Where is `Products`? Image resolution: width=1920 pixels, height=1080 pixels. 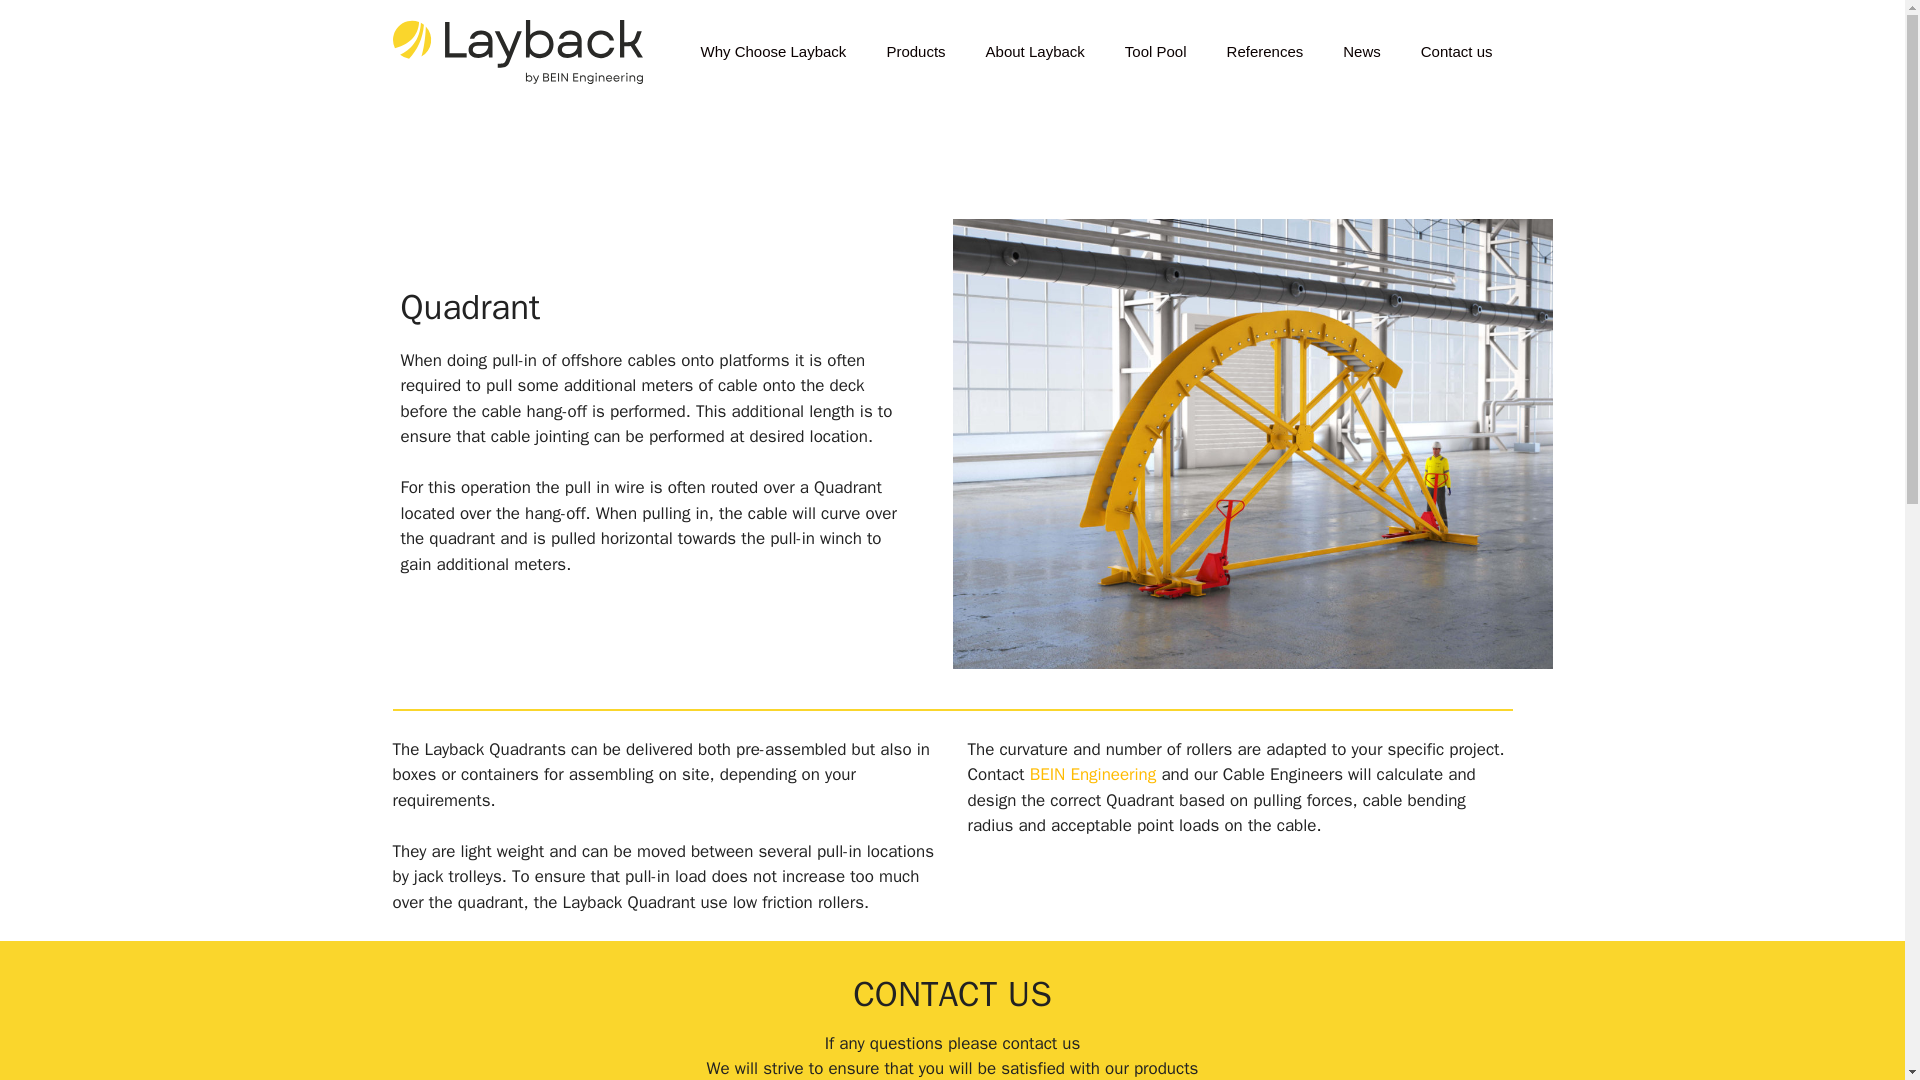 Products is located at coordinates (915, 52).